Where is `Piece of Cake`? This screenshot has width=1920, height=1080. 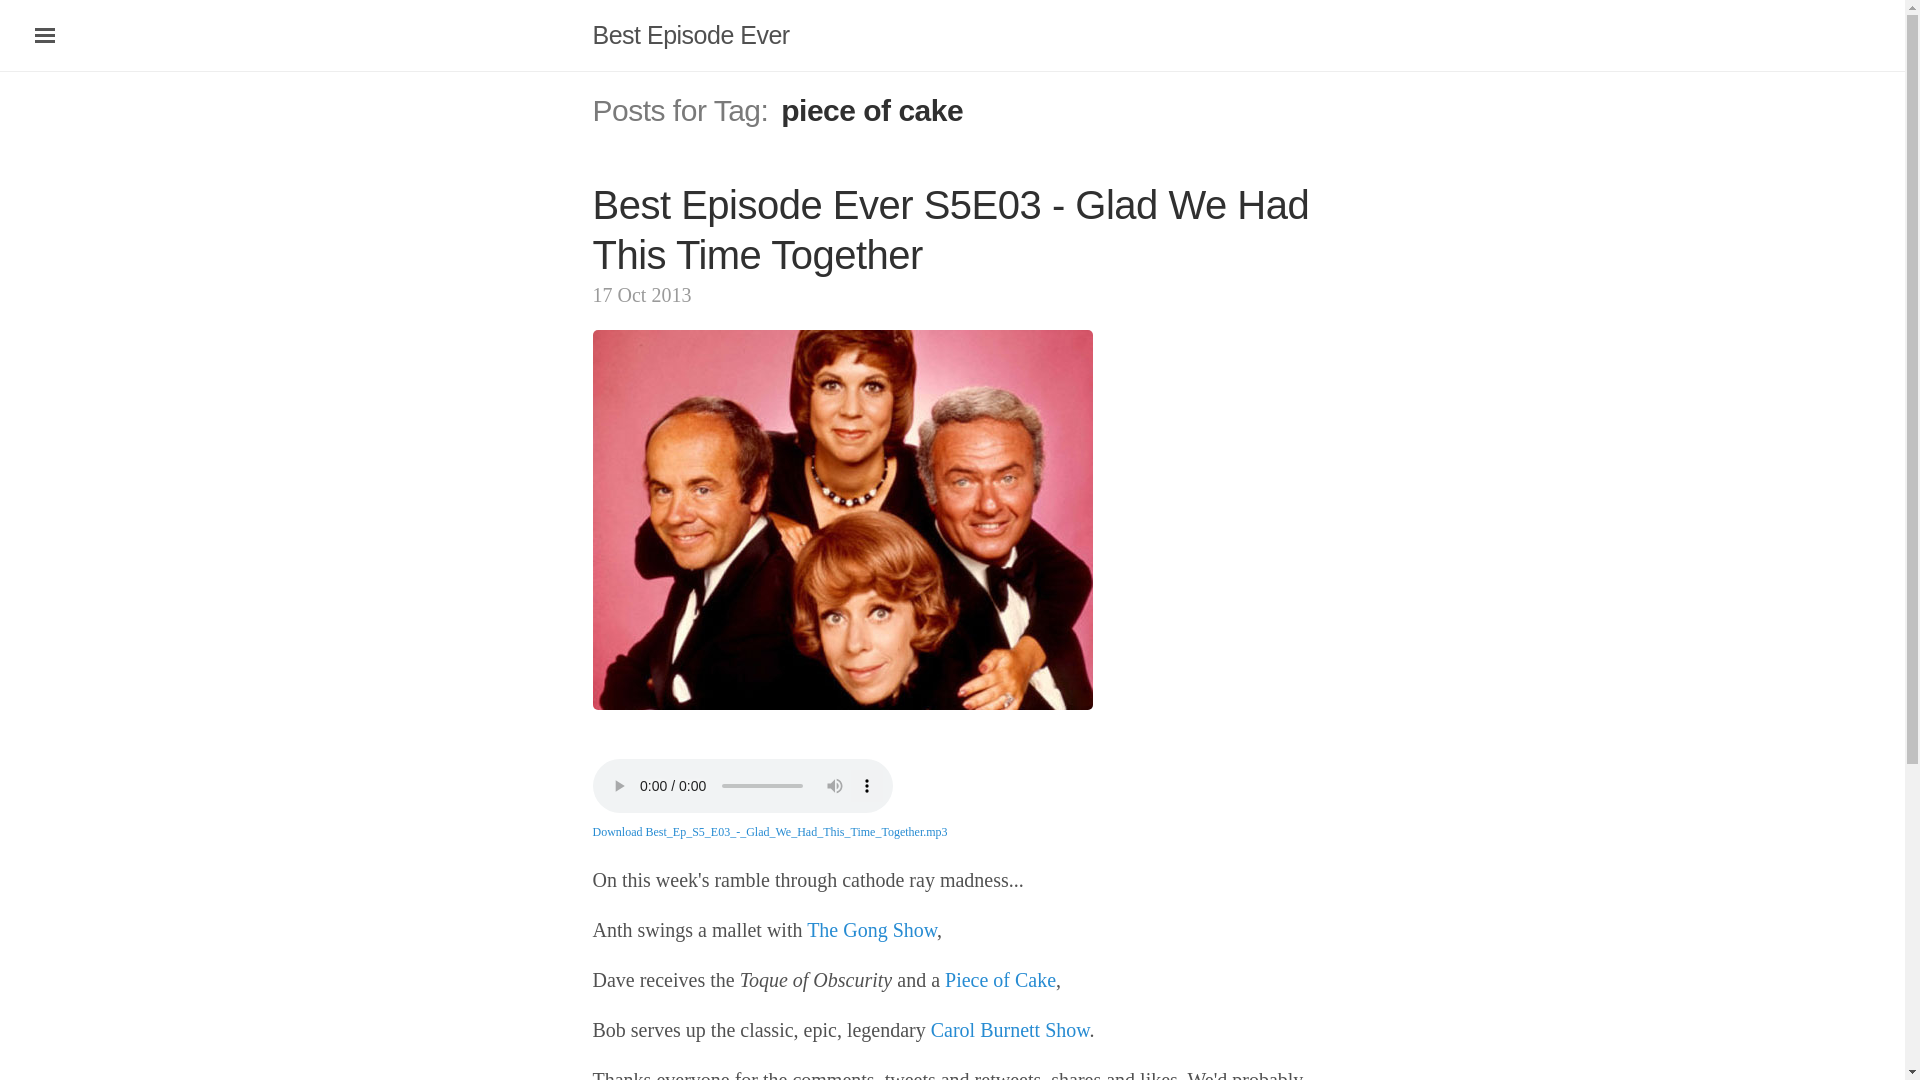 Piece of Cake is located at coordinates (1000, 980).